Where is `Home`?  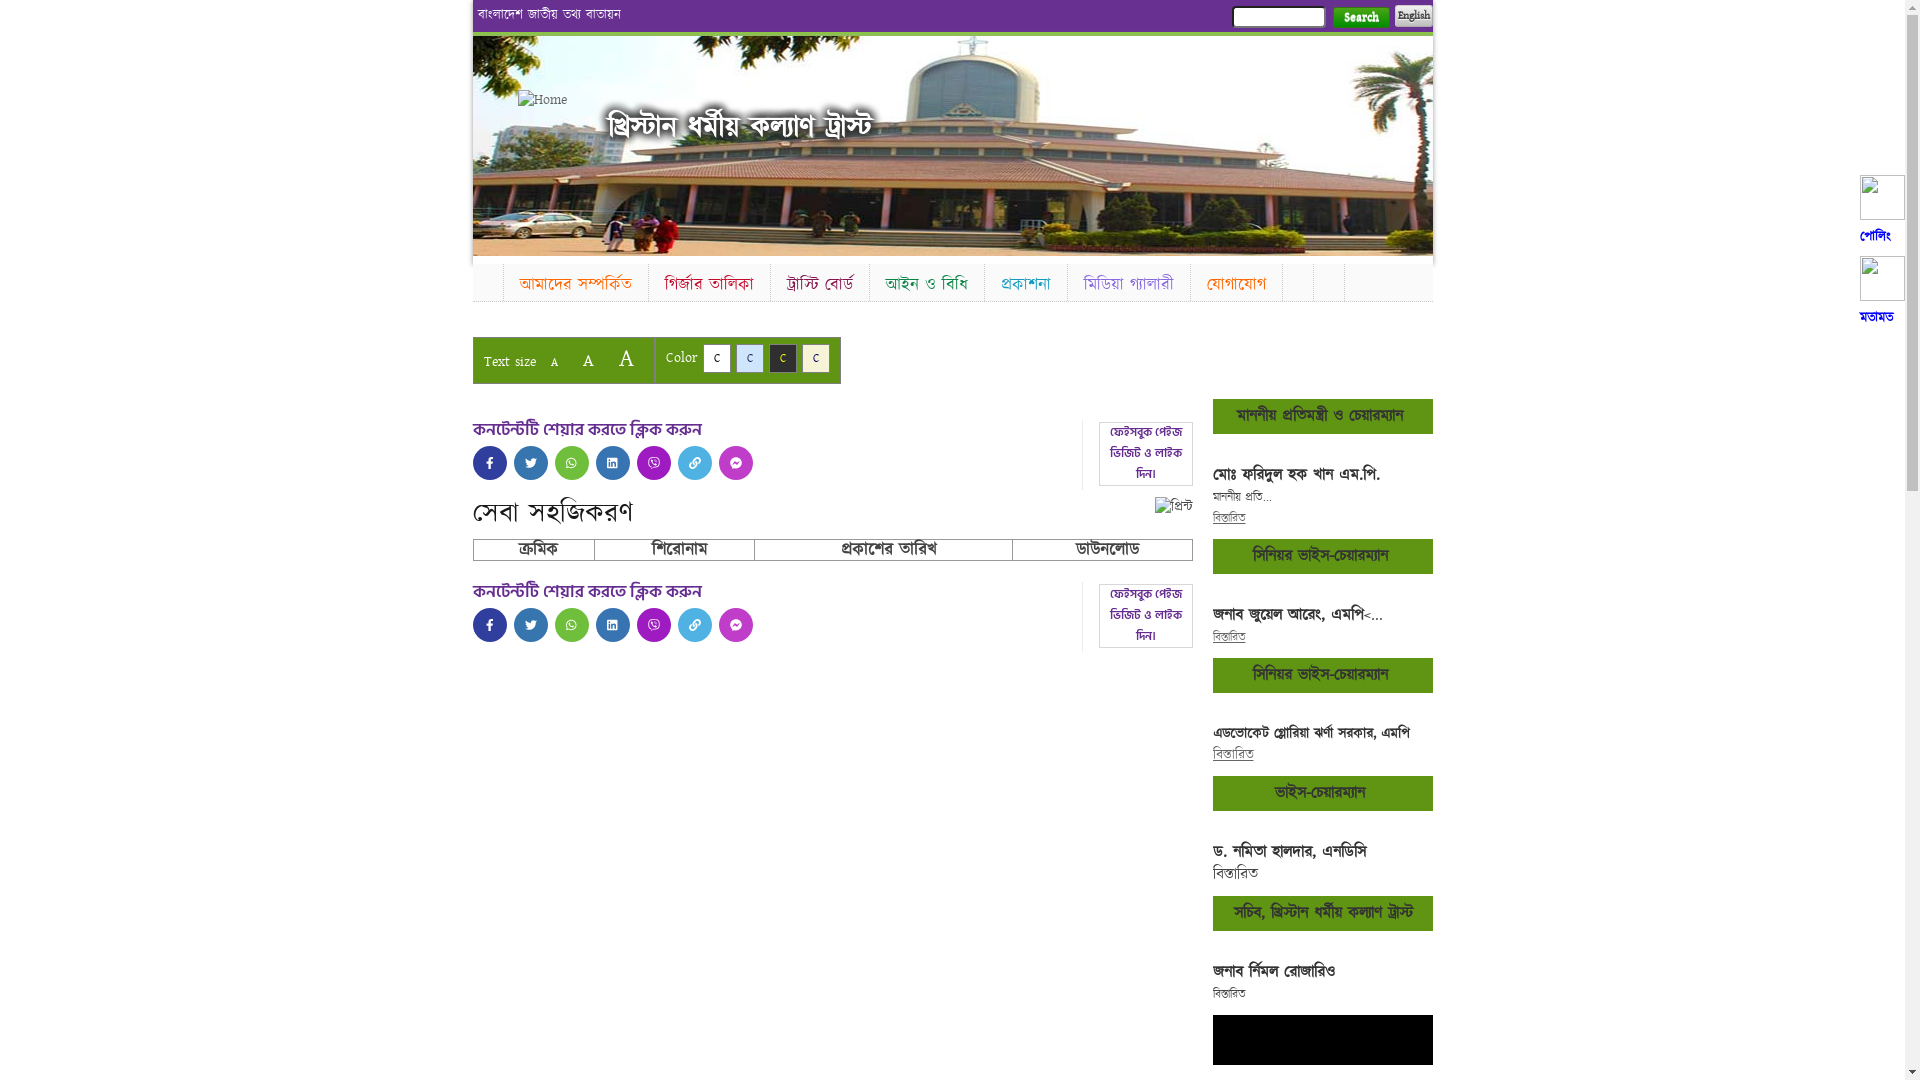 Home is located at coordinates (553, 100).